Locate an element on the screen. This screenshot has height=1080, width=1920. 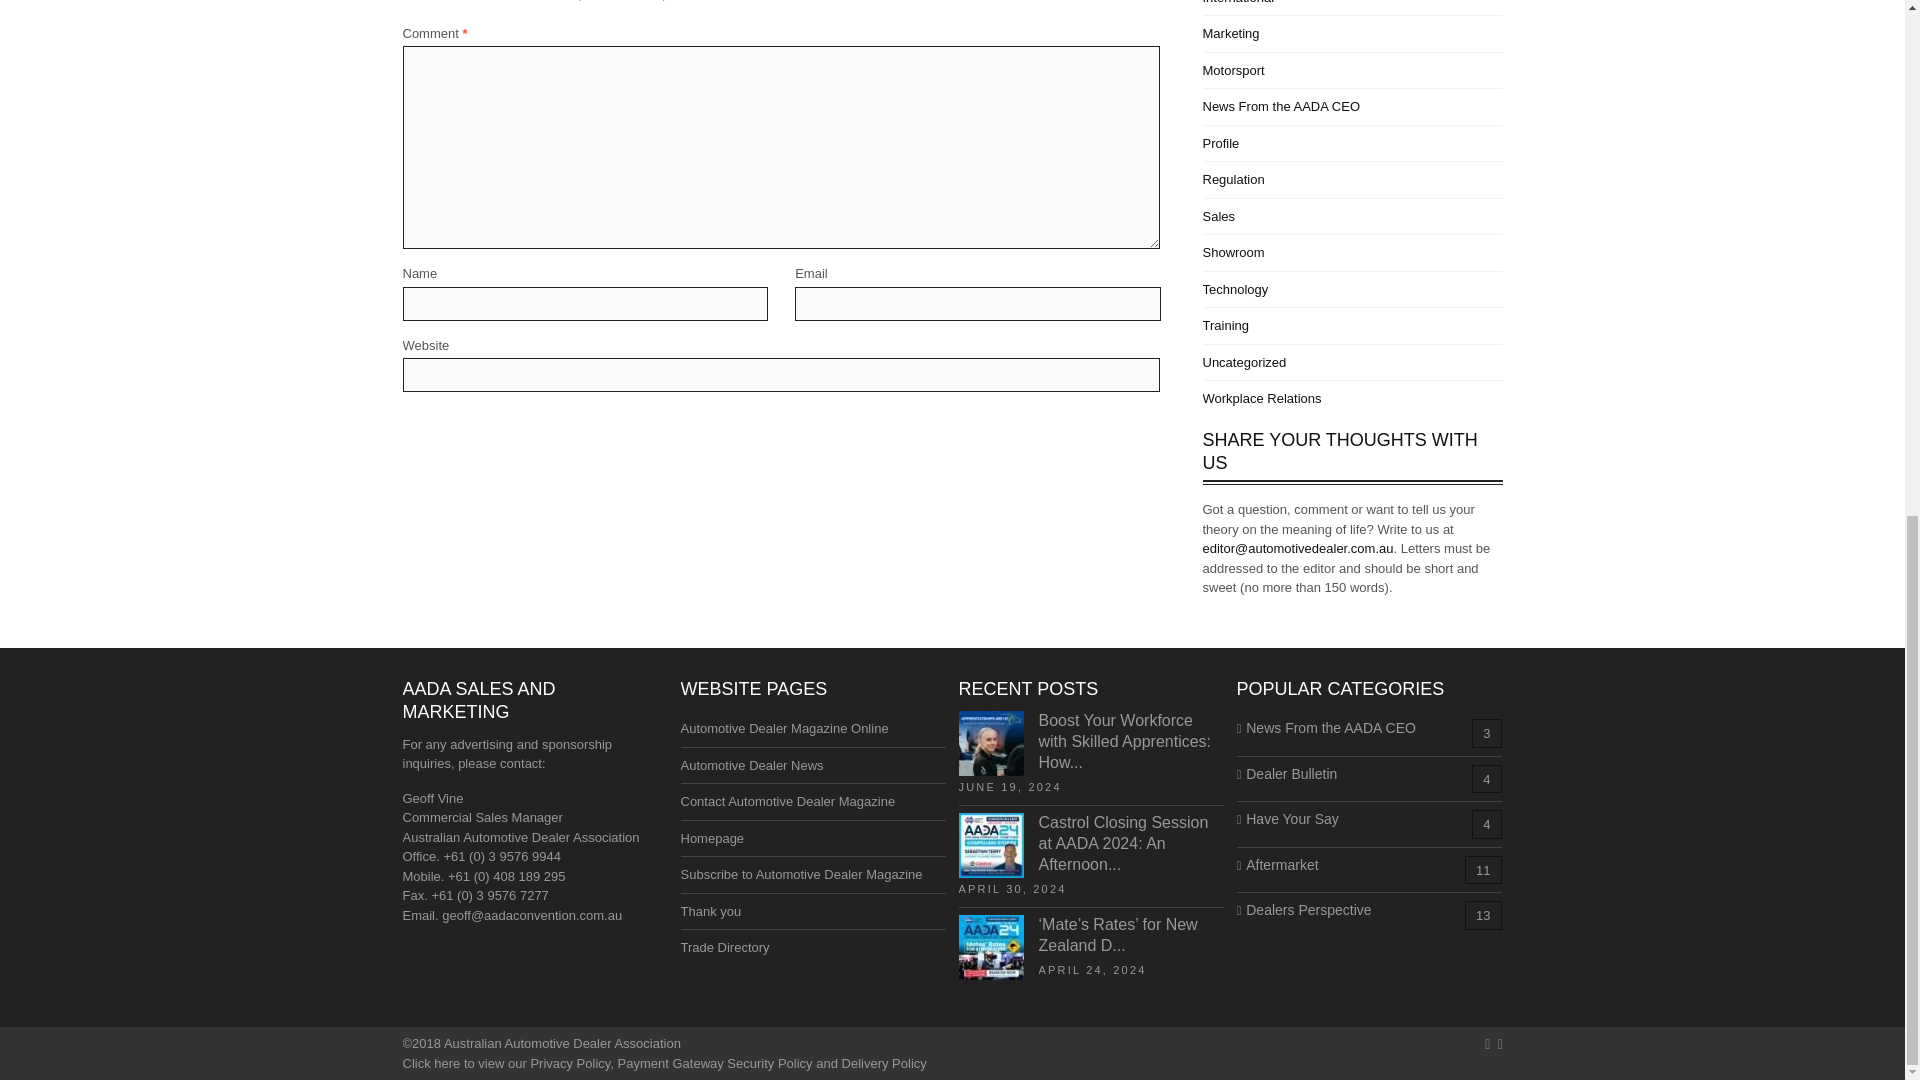
Marketing is located at coordinates (1230, 33).